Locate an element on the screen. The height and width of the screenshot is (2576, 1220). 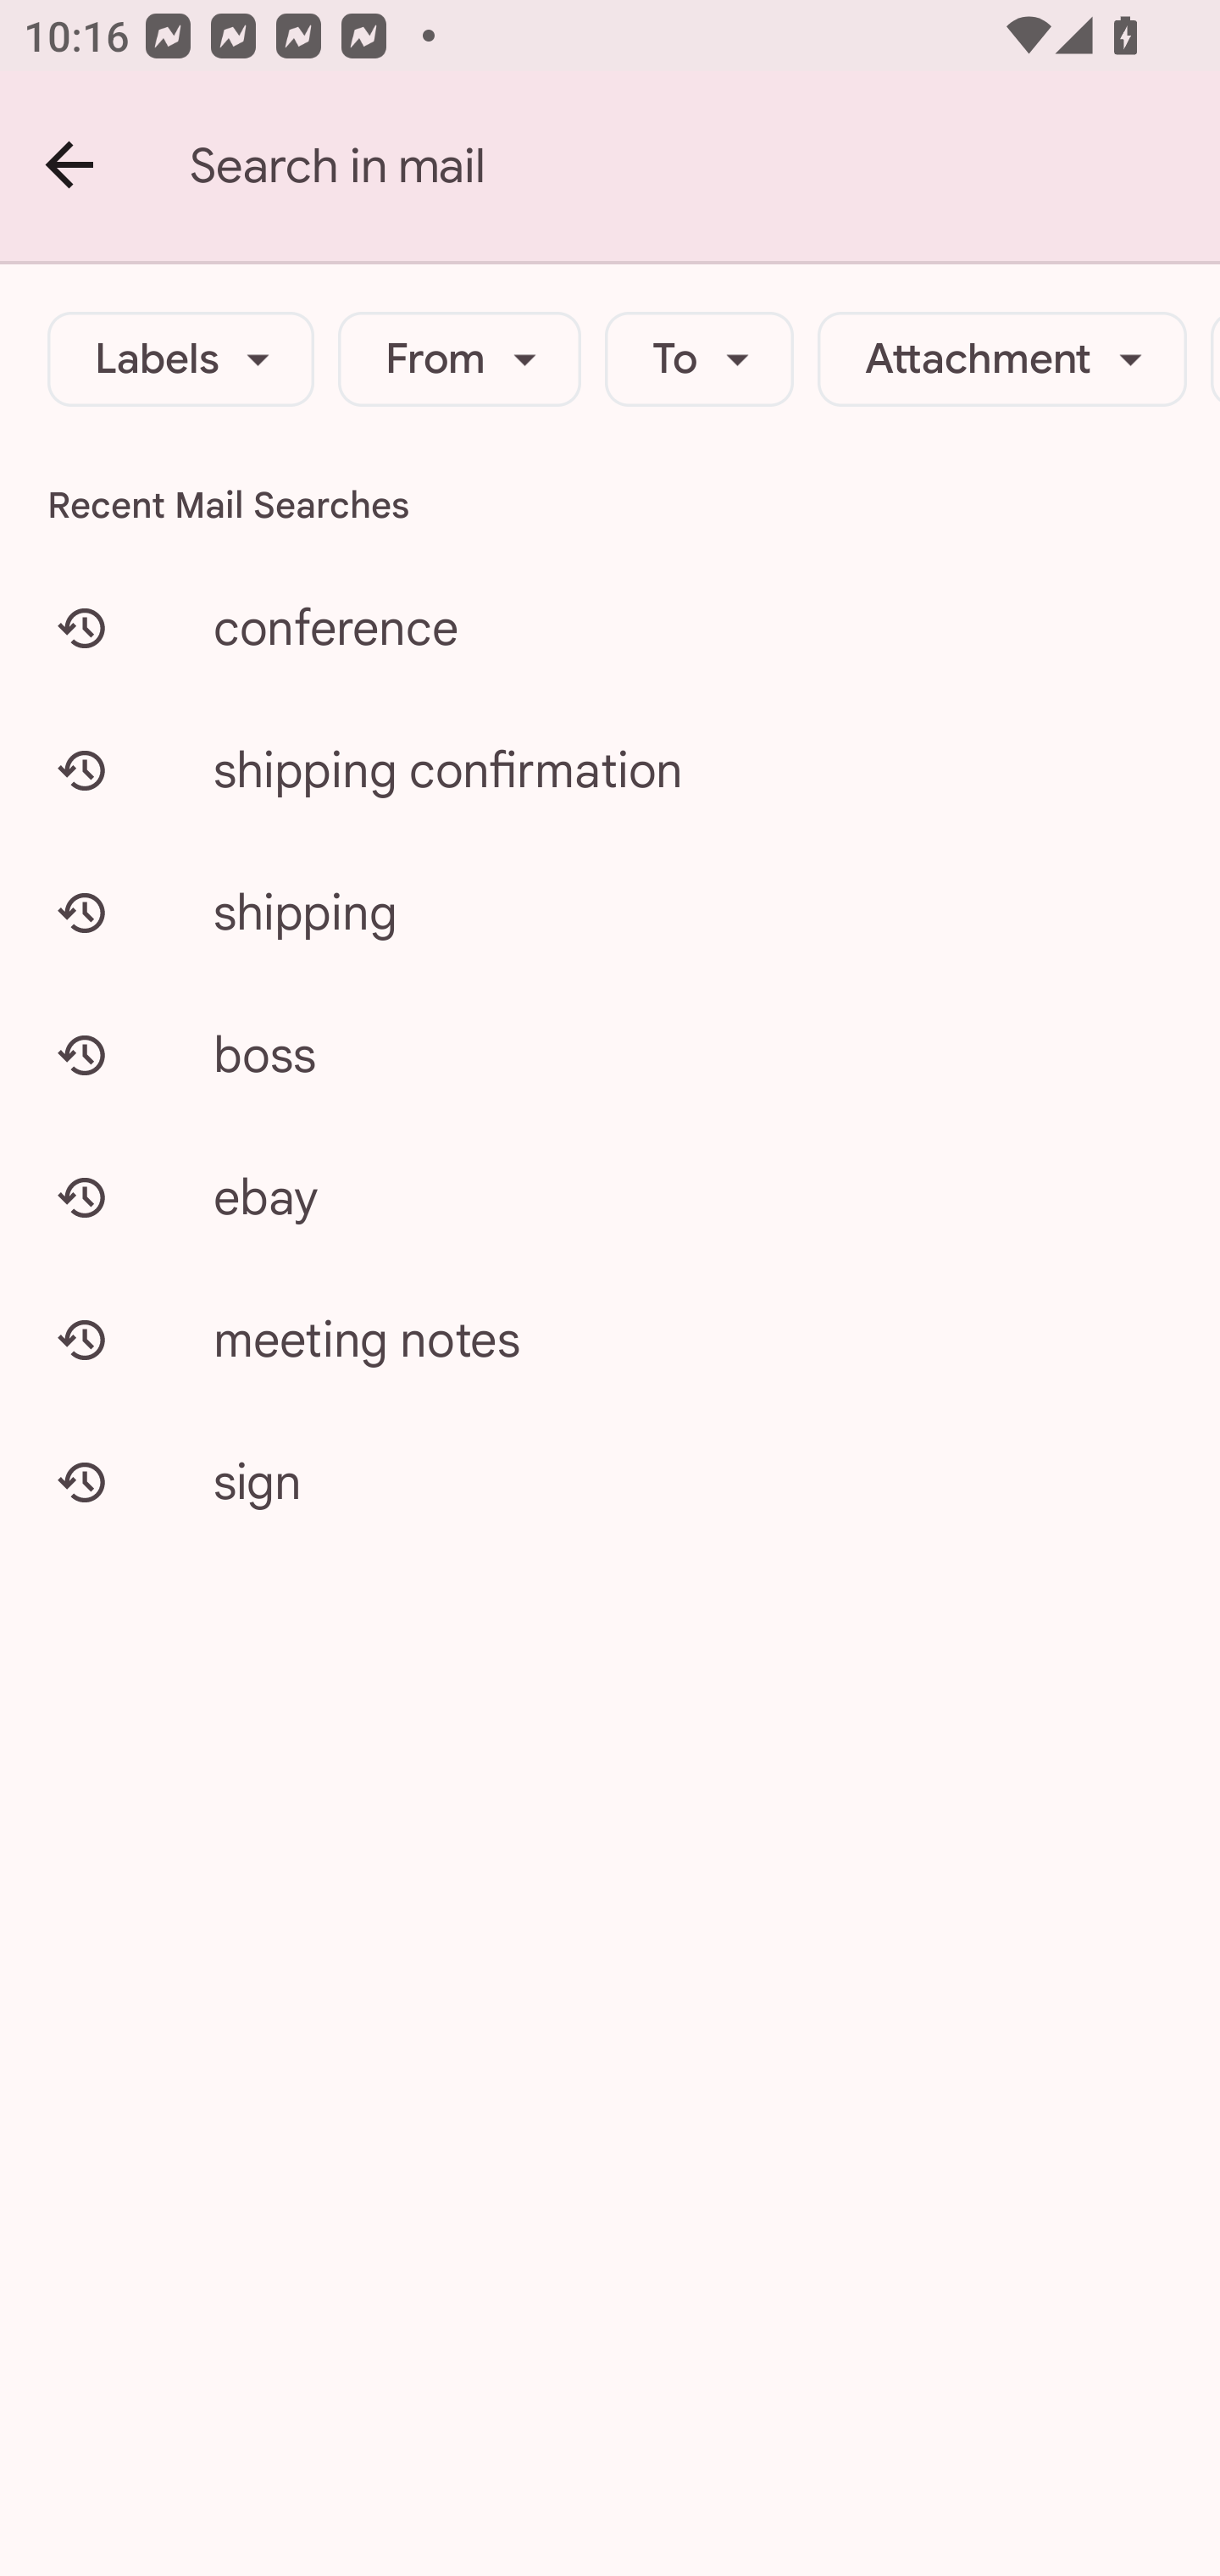
meeting notes Suggestion: meeting notes is located at coordinates (610, 1339).